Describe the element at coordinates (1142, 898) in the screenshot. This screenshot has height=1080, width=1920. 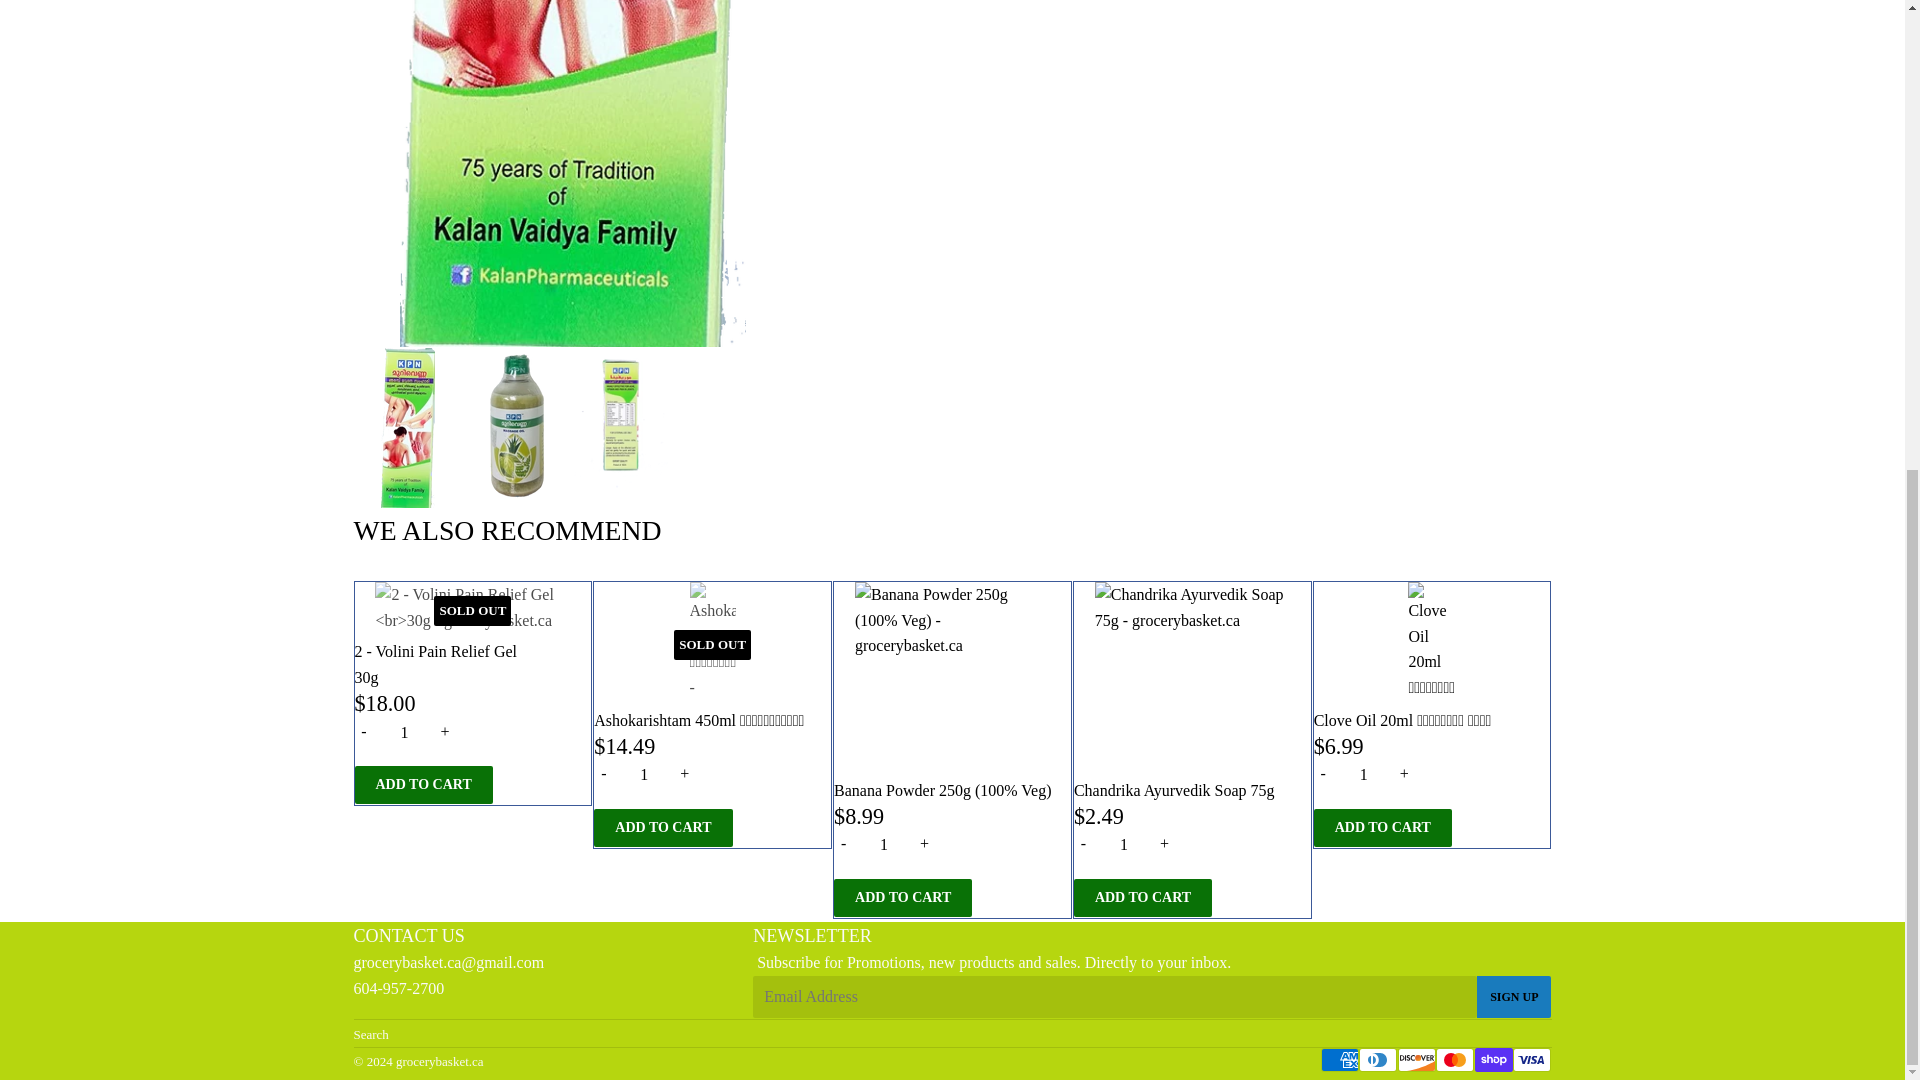
I see `Add to cart` at that location.